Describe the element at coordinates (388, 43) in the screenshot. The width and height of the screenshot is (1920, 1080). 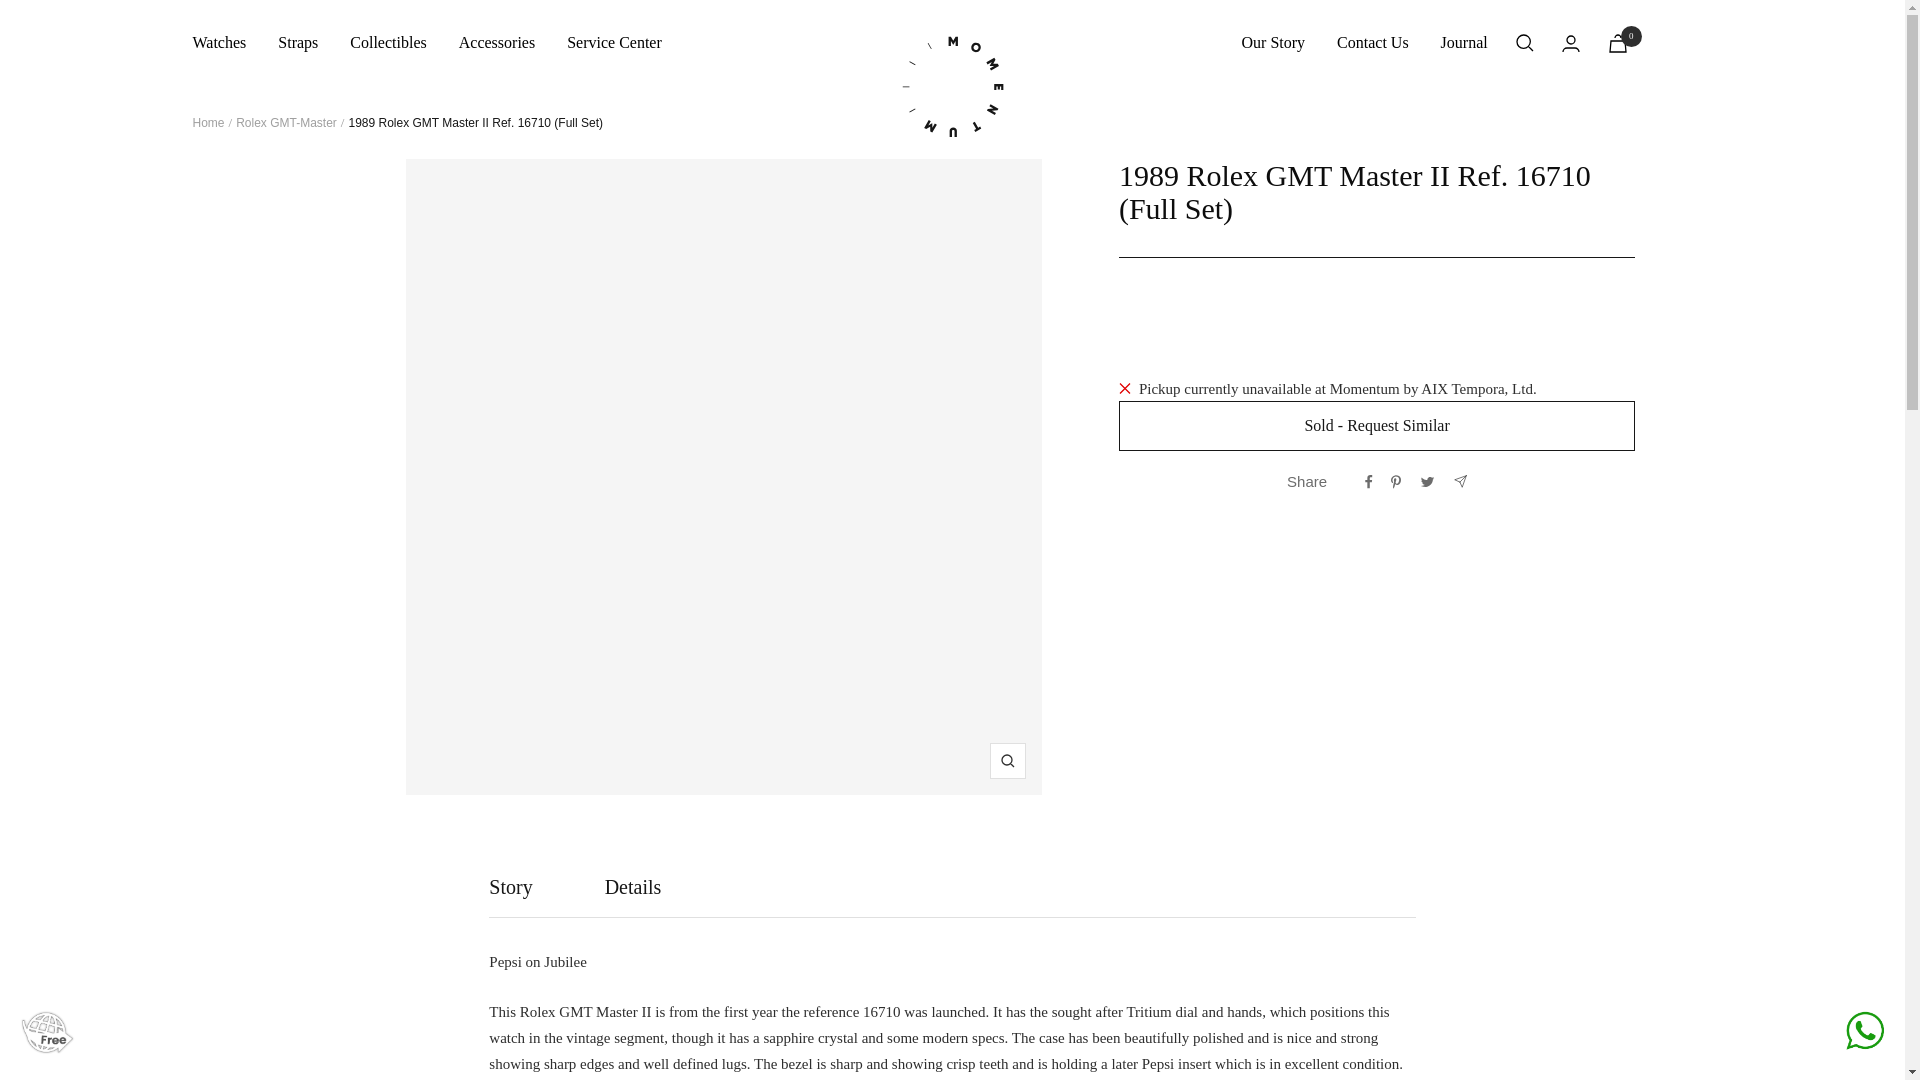
I see `Our Story` at that location.